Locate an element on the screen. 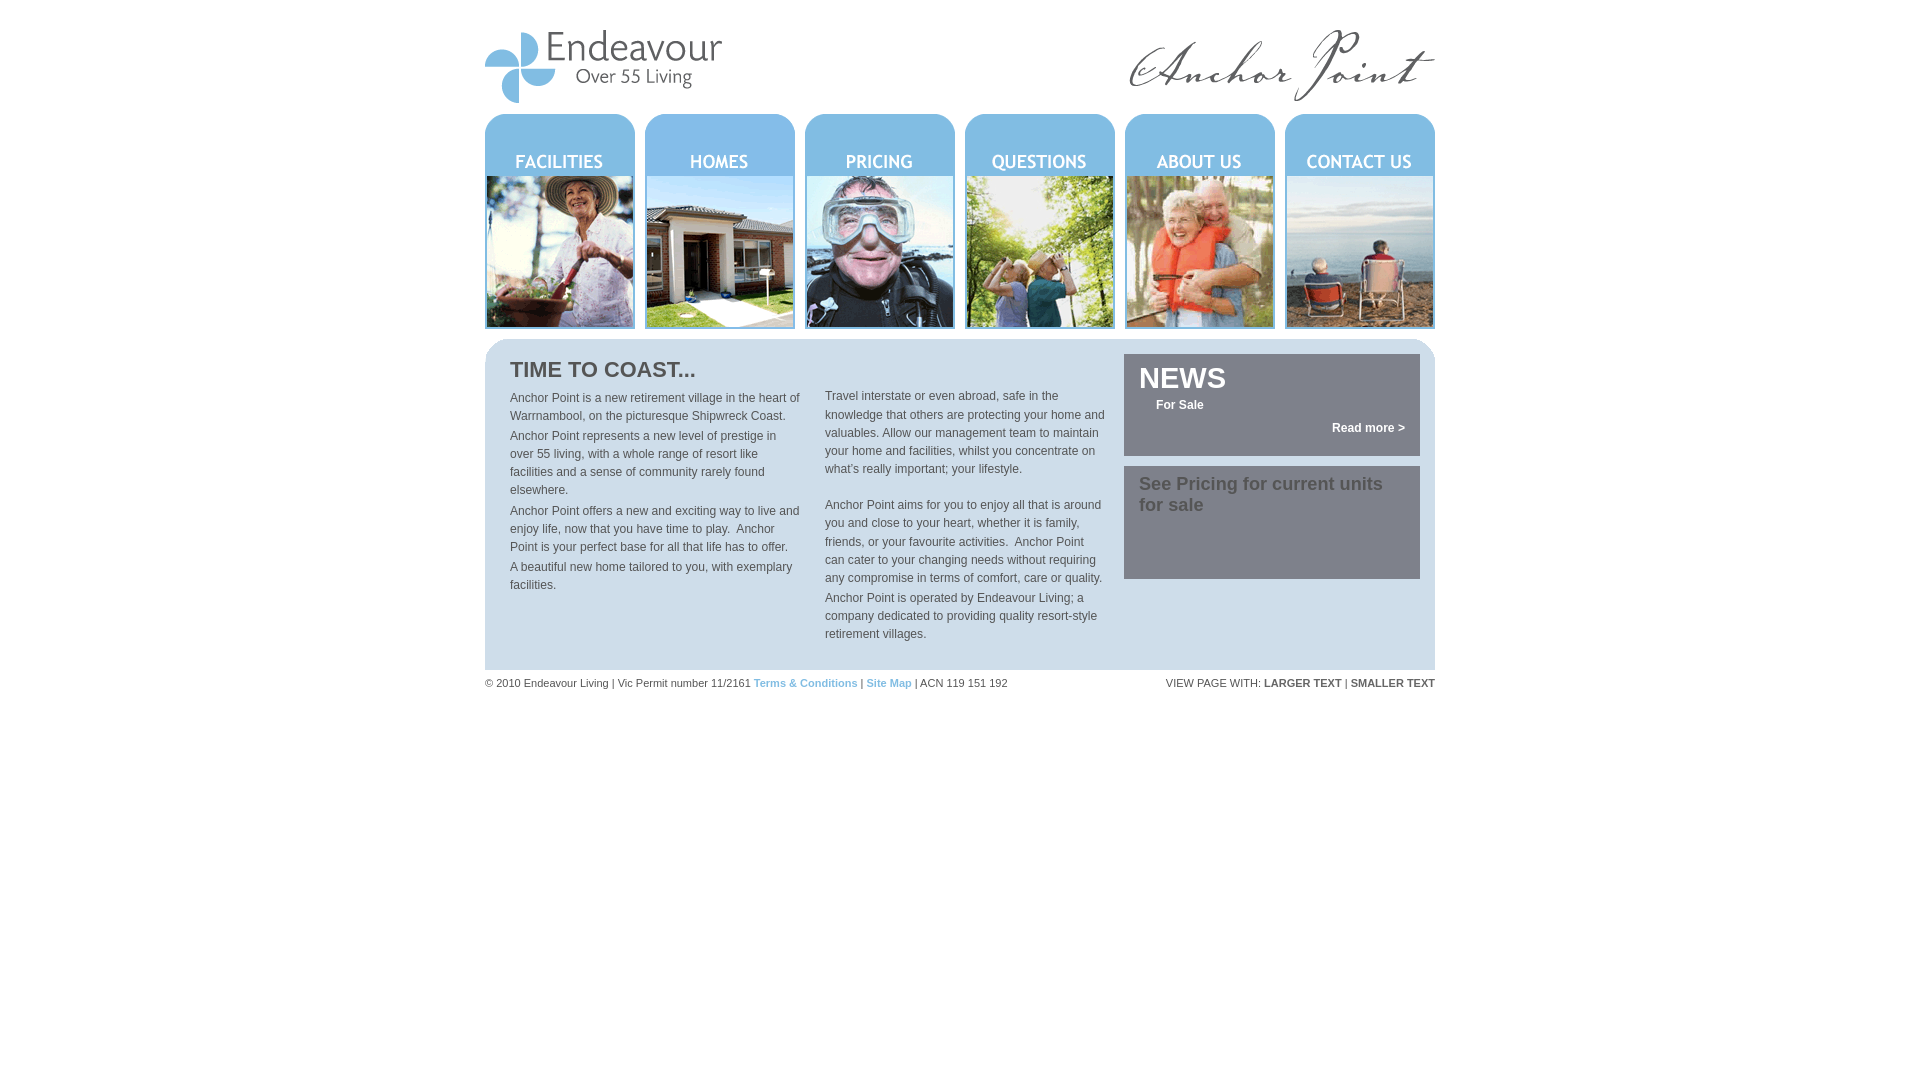 This screenshot has height=1080, width=1920. Homes is located at coordinates (720, 222).